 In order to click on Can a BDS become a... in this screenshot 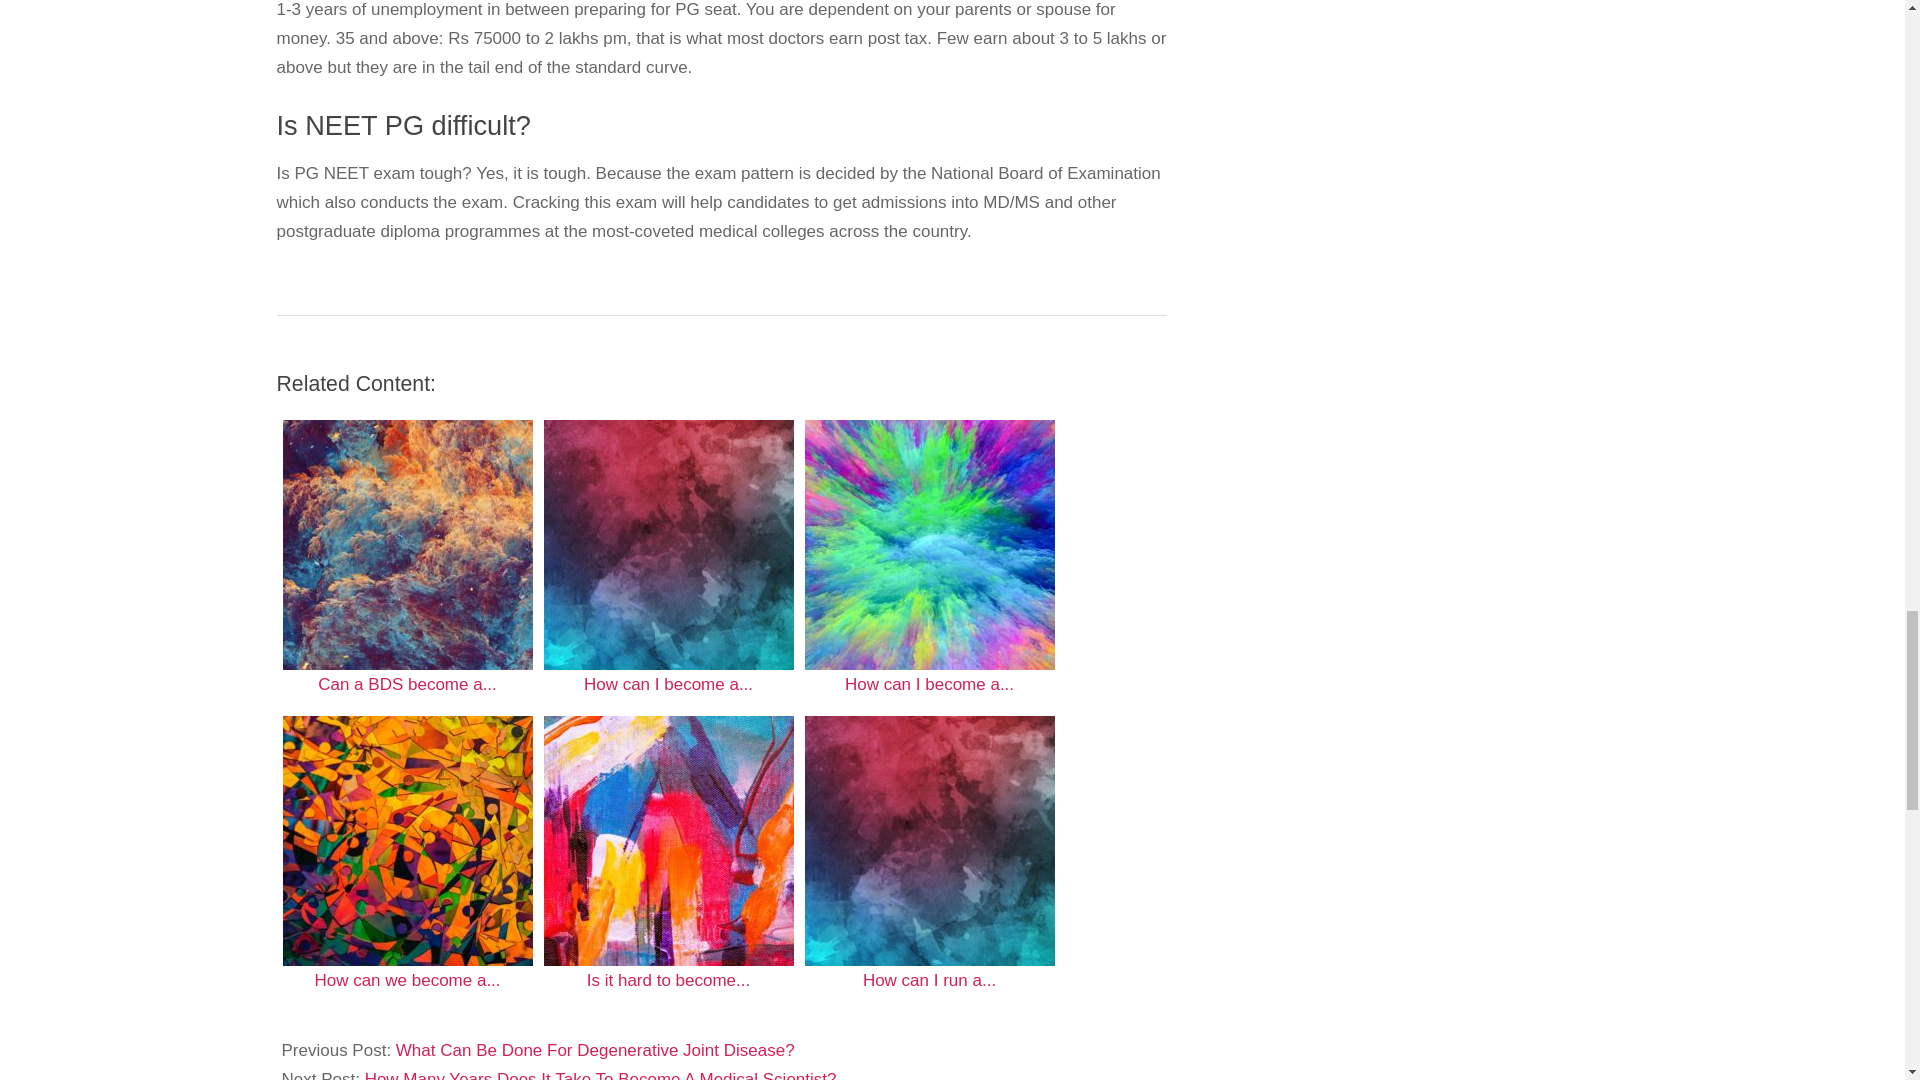, I will do `click(406, 559)`.